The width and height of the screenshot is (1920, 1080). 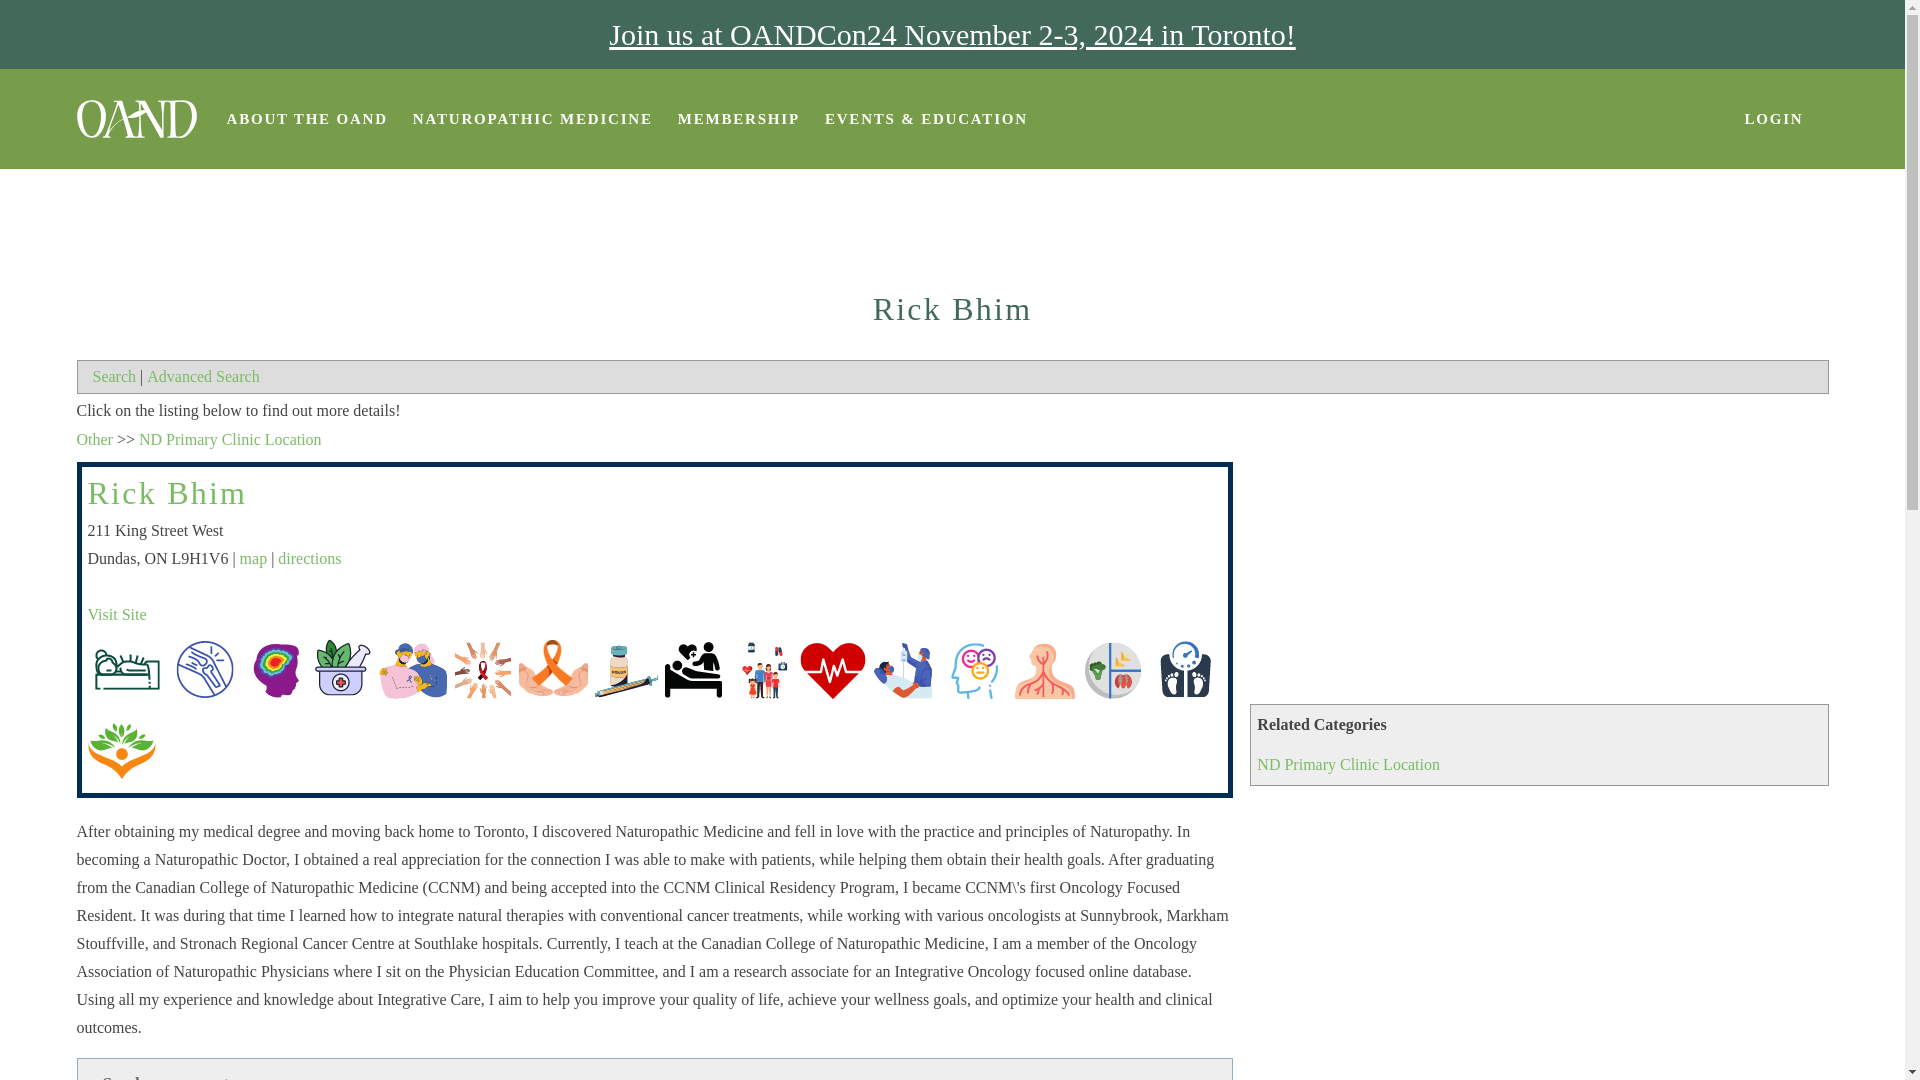 I want to click on Acupuncture, so click(x=128, y=668).